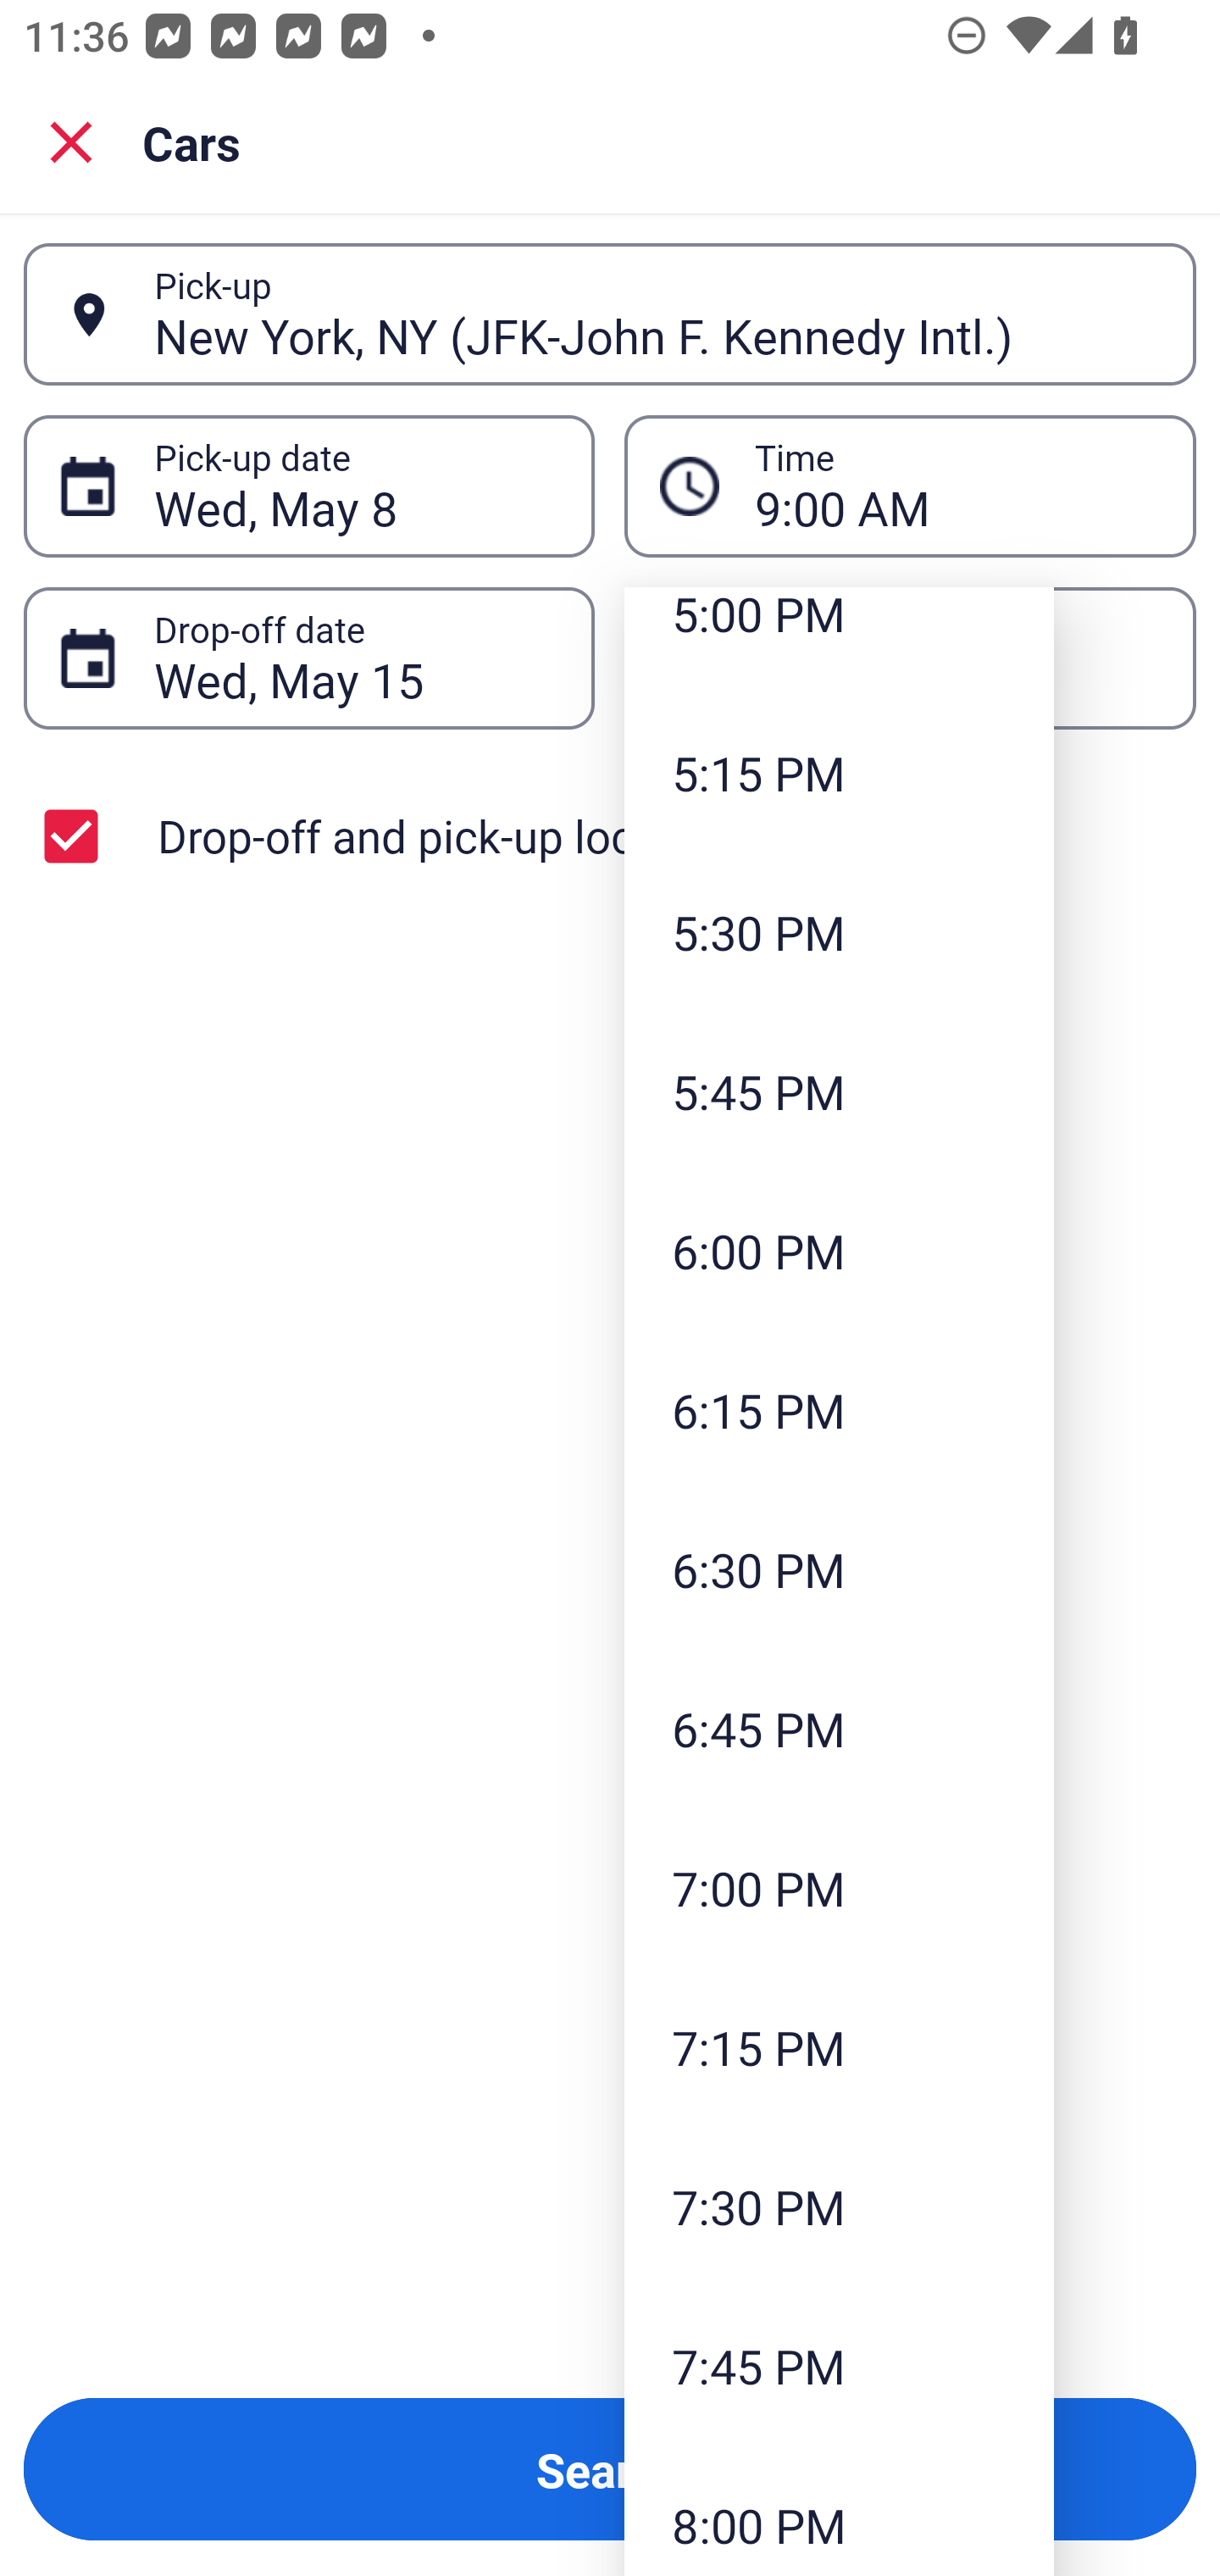  Describe the element at coordinates (839, 2510) in the screenshot. I see `8:00 PM` at that location.